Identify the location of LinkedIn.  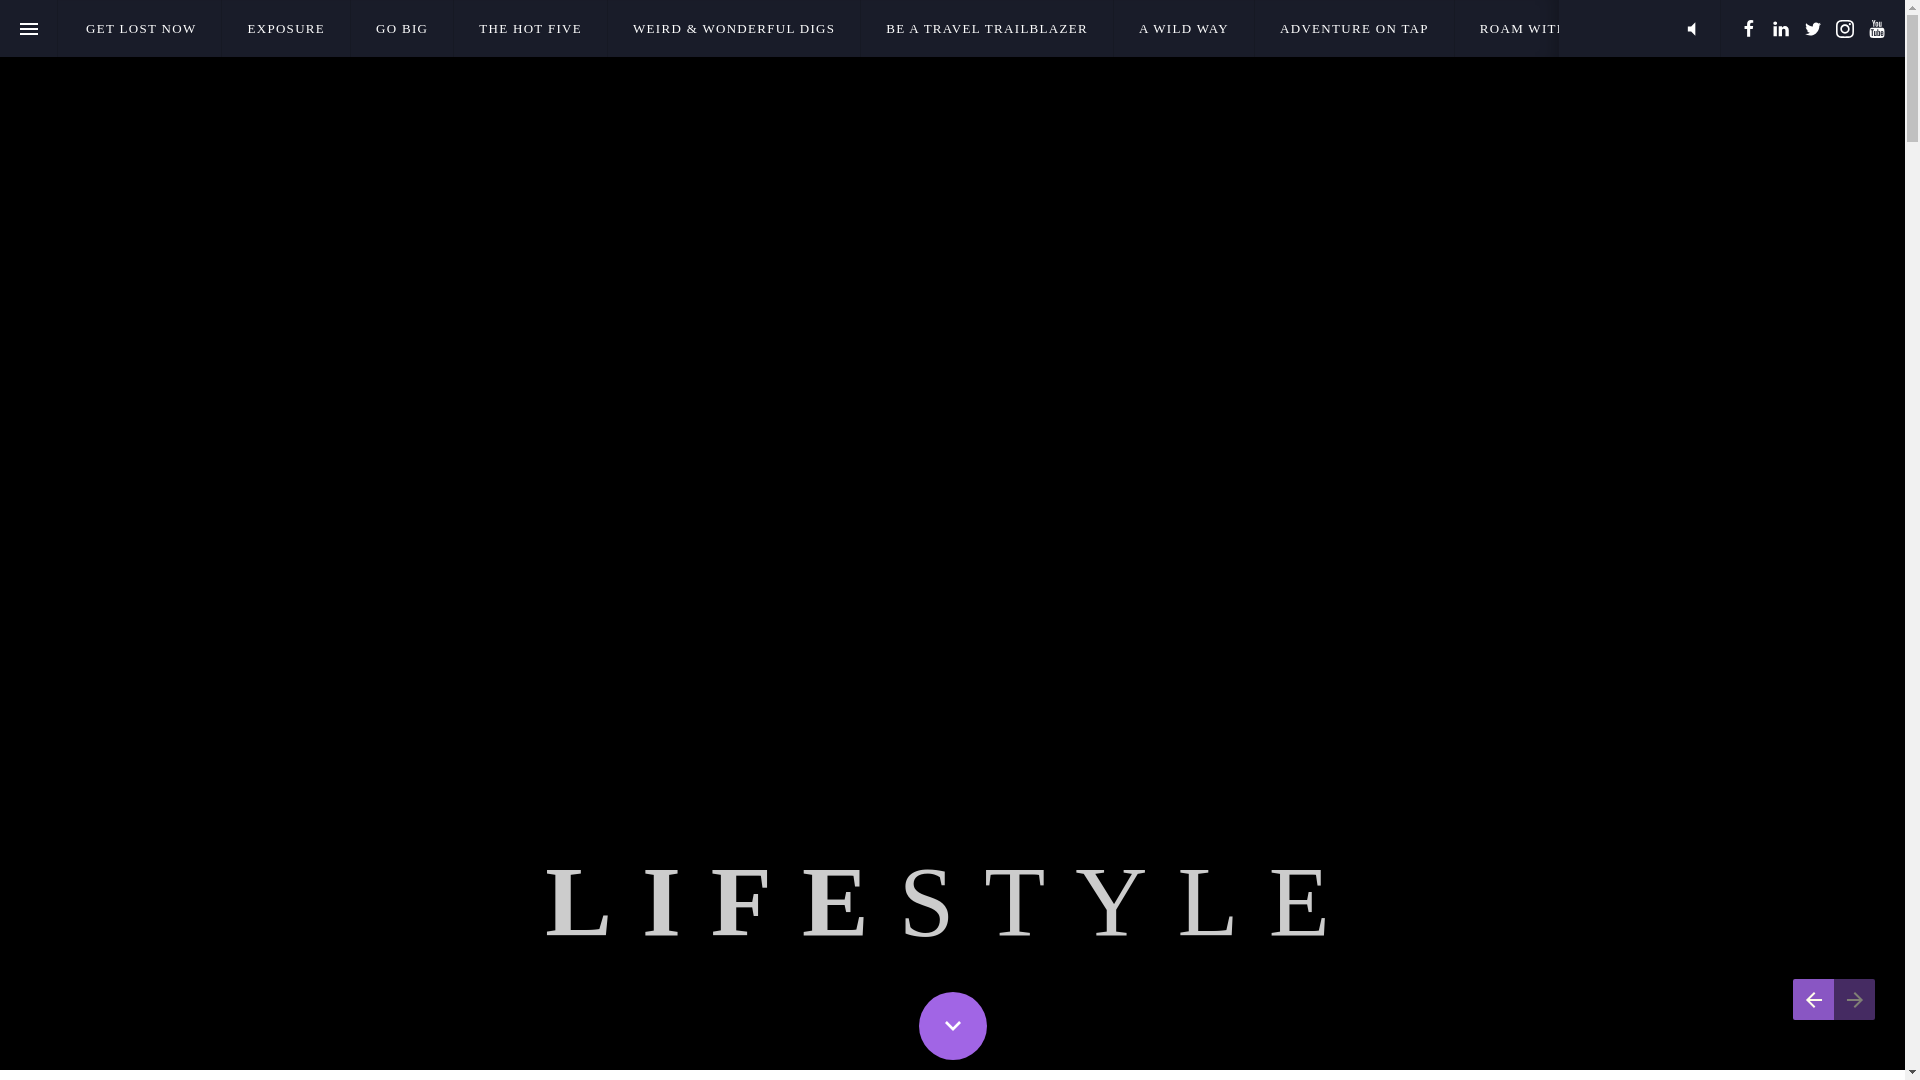
(1780, 28).